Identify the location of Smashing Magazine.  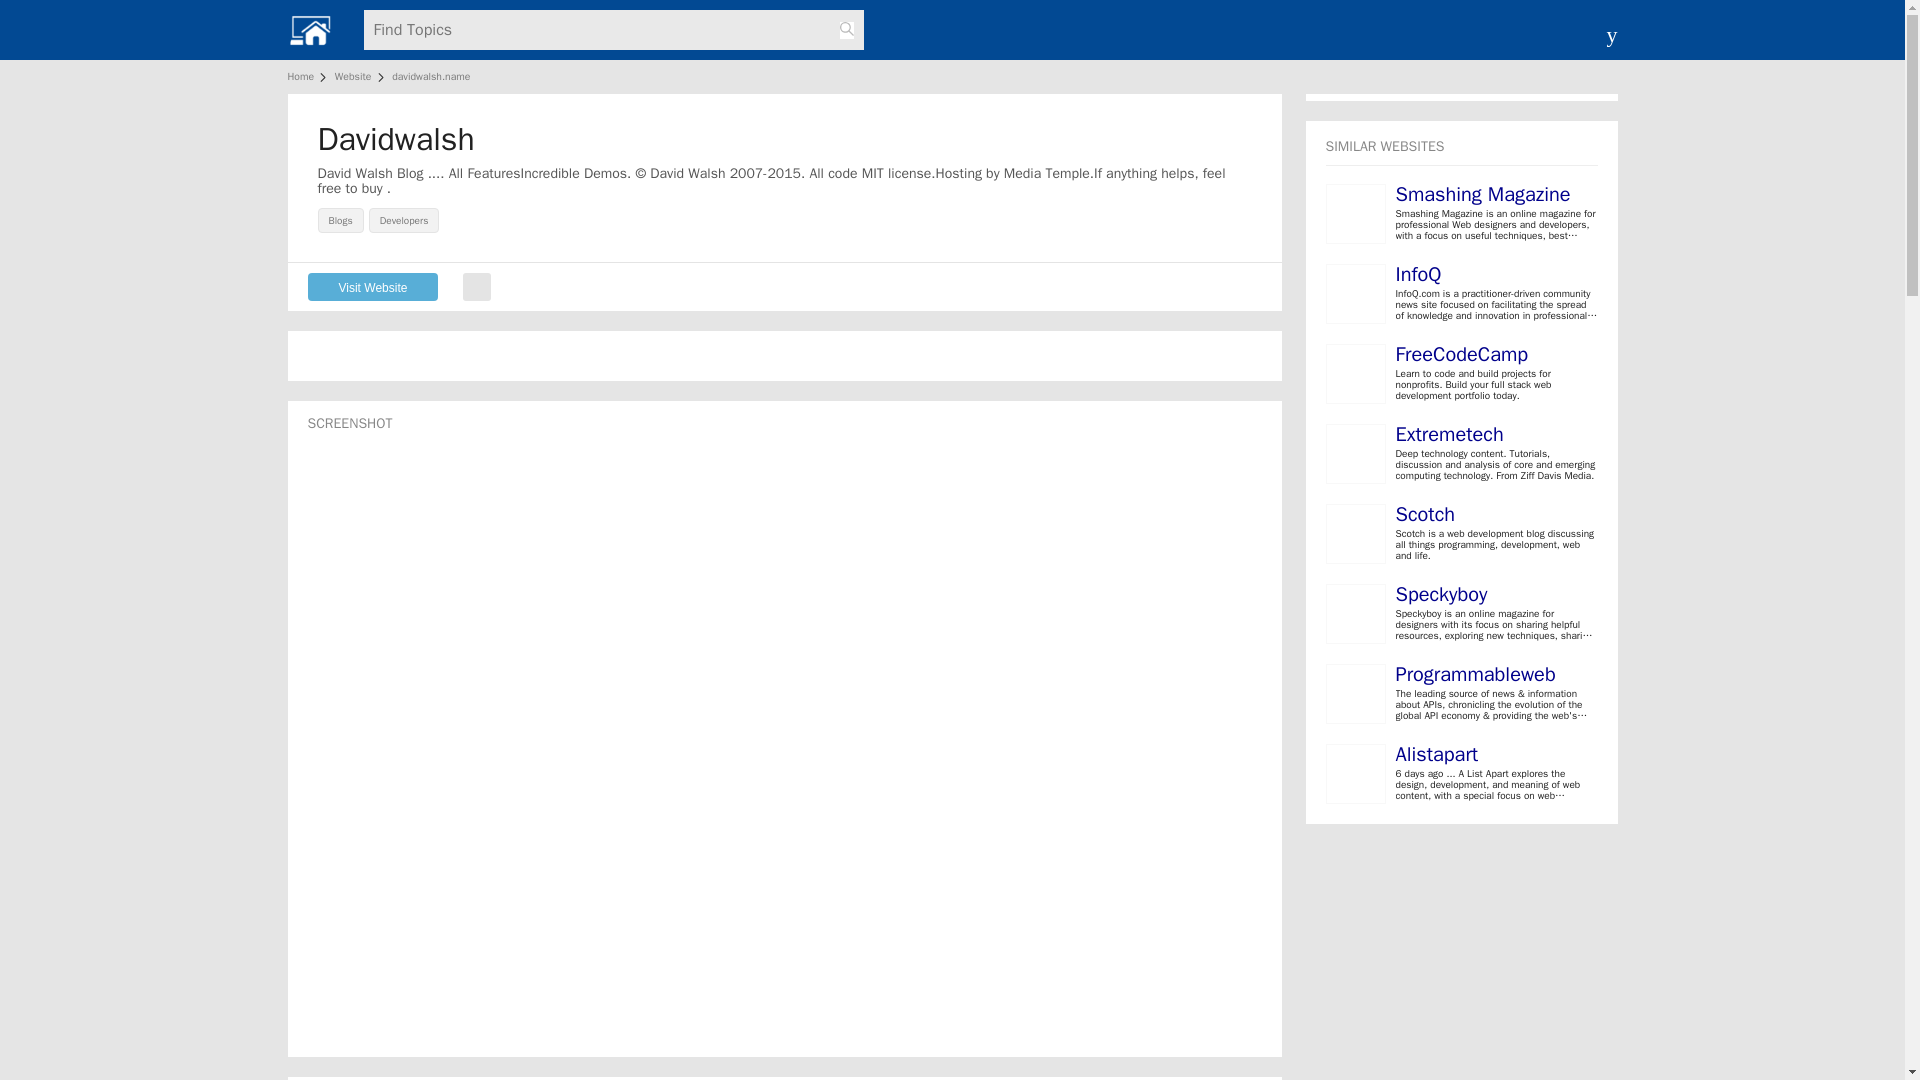
(1482, 194).